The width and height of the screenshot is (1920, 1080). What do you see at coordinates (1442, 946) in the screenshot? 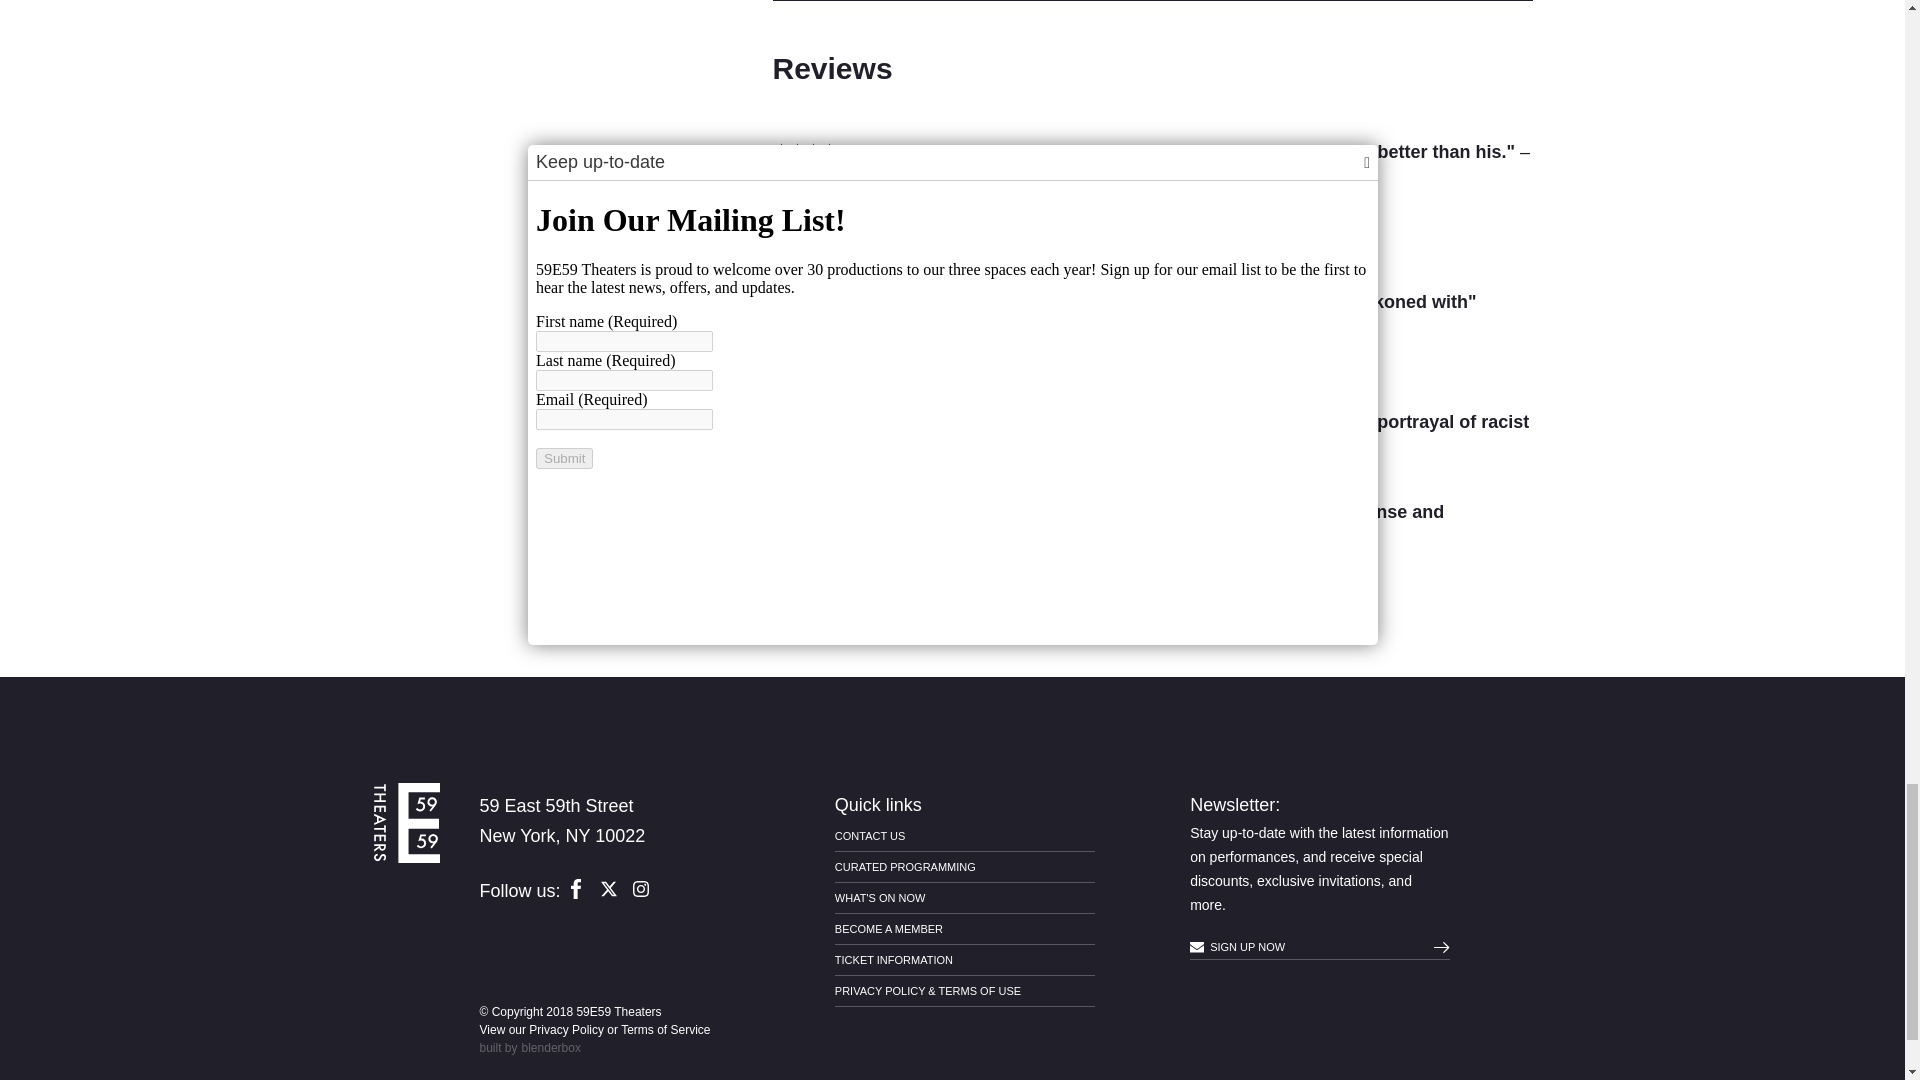
I see `right arrow` at bounding box center [1442, 946].